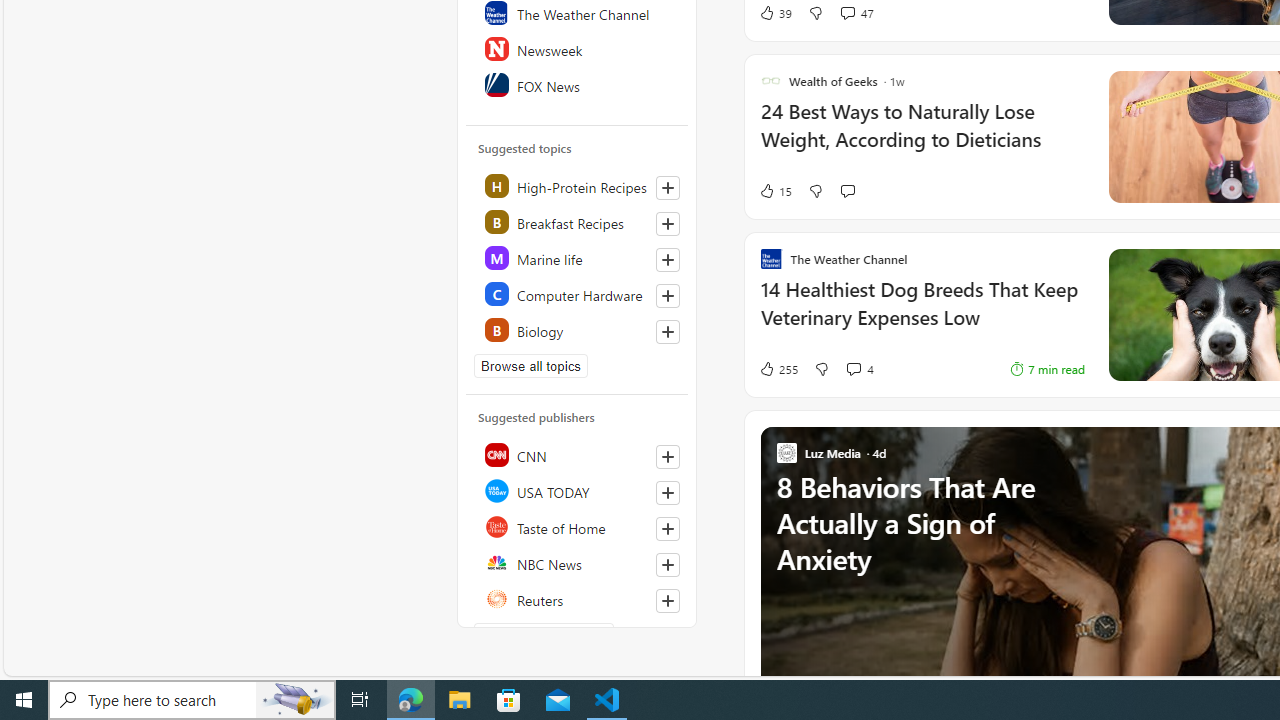  Describe the element at coordinates (847, 12) in the screenshot. I see `View comments 47 Comment` at that location.